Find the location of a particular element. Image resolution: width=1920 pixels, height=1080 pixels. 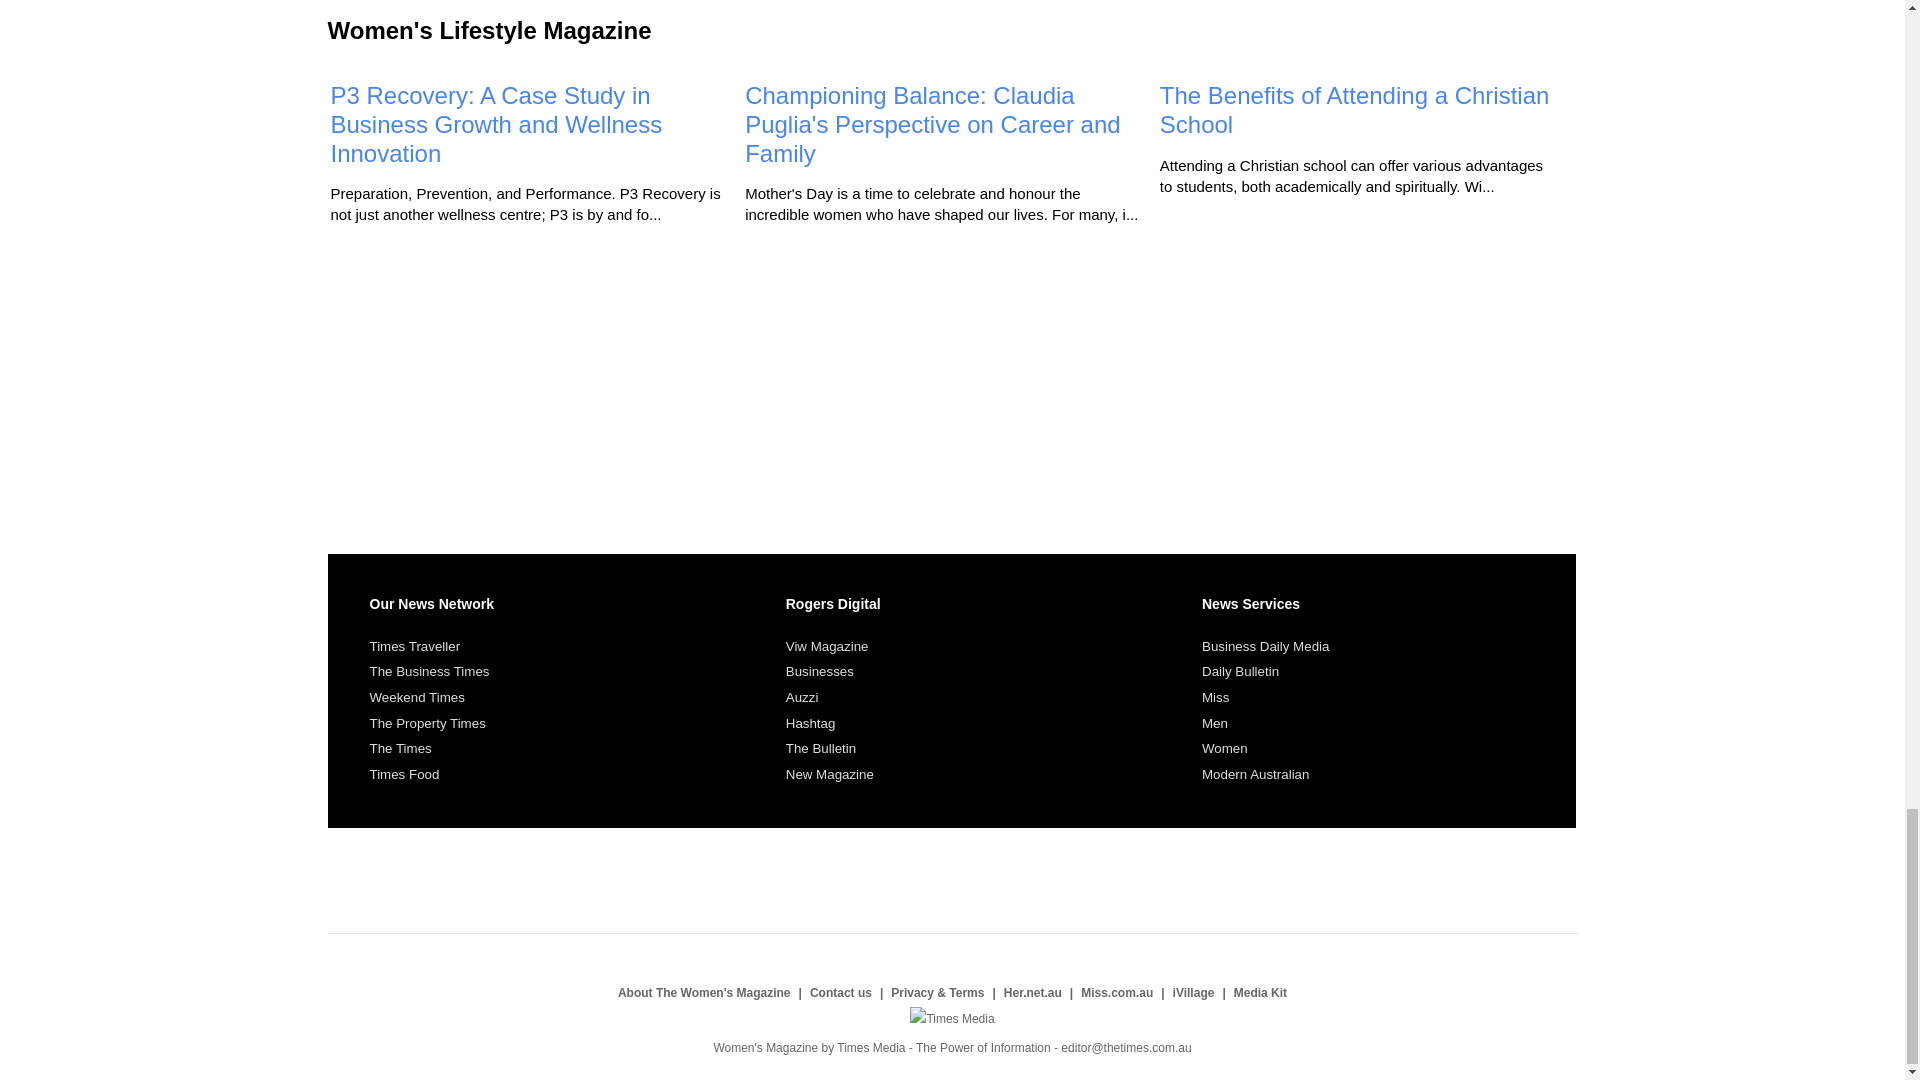

The Times is located at coordinates (401, 748).